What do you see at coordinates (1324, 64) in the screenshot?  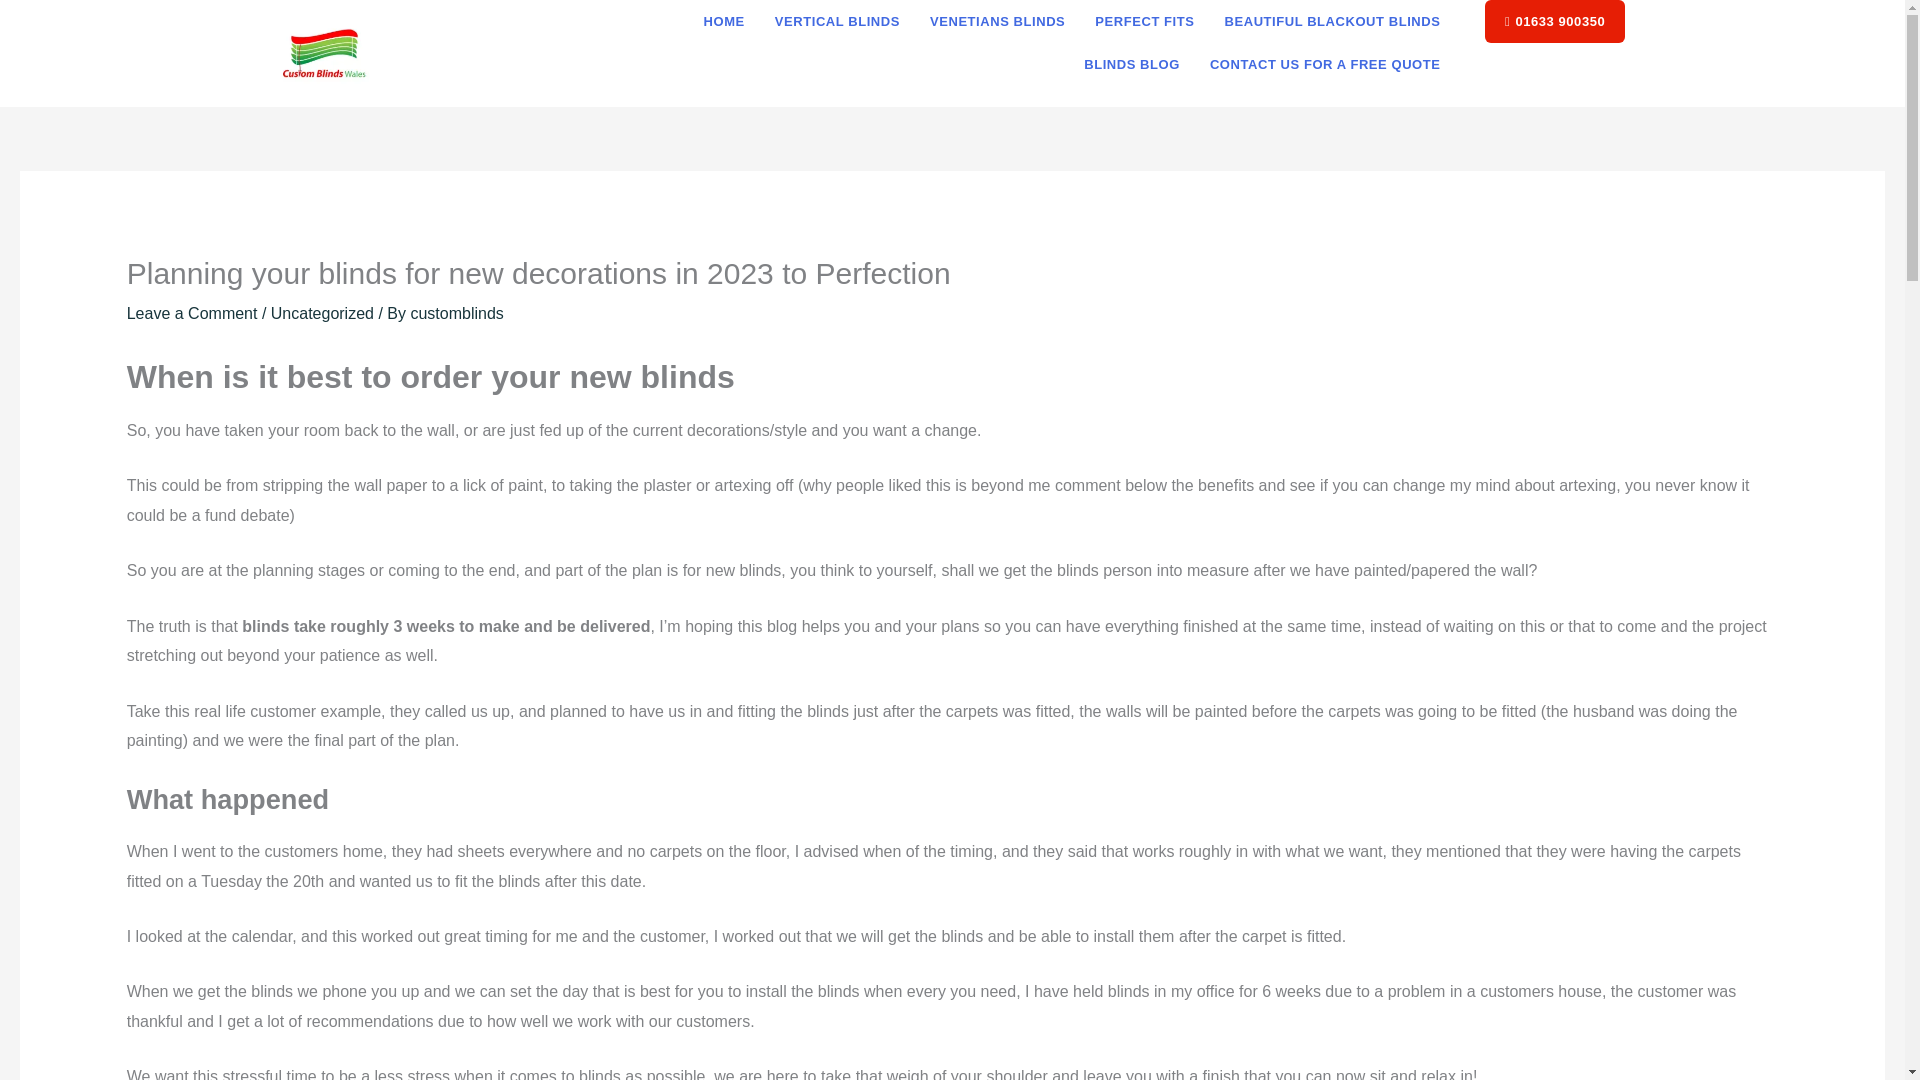 I see `CONTACT US FOR A FREE QUOTE` at bounding box center [1324, 64].